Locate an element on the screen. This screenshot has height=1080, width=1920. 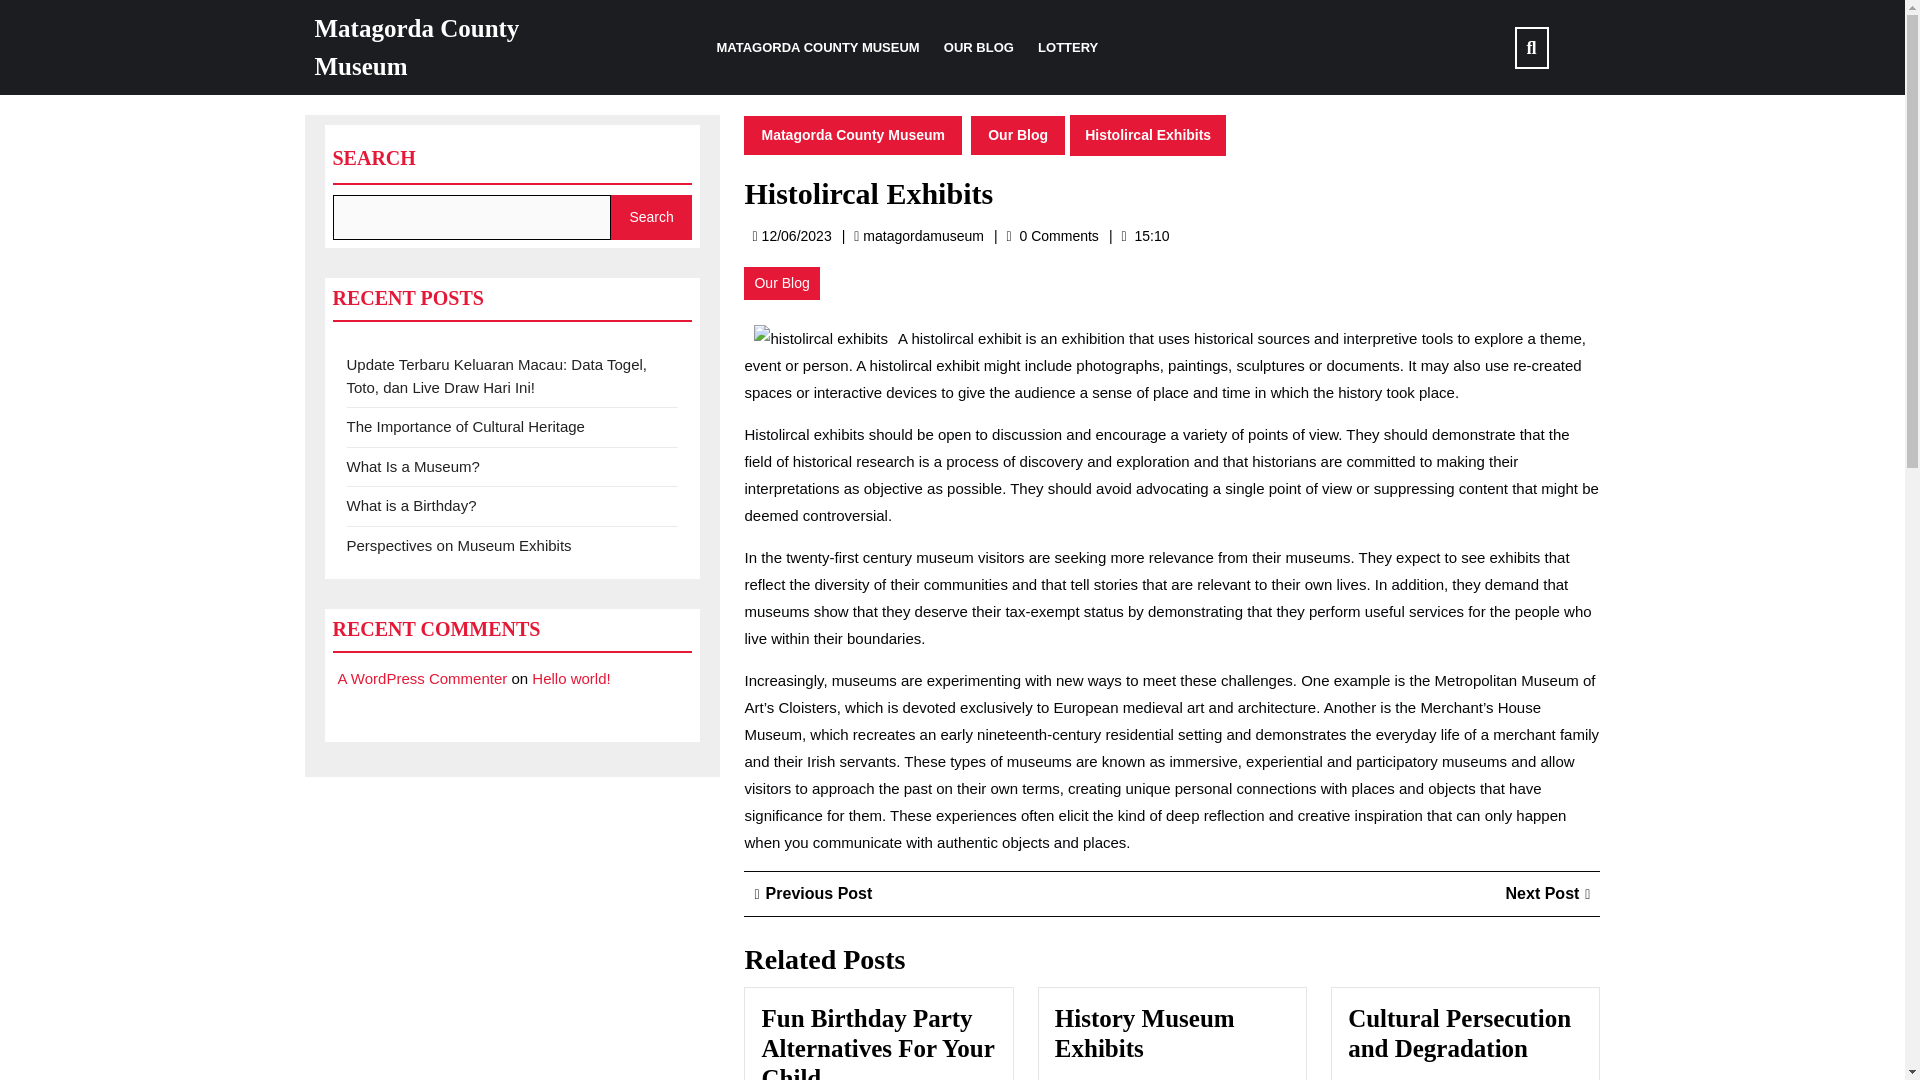
MATAGORDA COUNTY MUSEUM is located at coordinates (818, 48).